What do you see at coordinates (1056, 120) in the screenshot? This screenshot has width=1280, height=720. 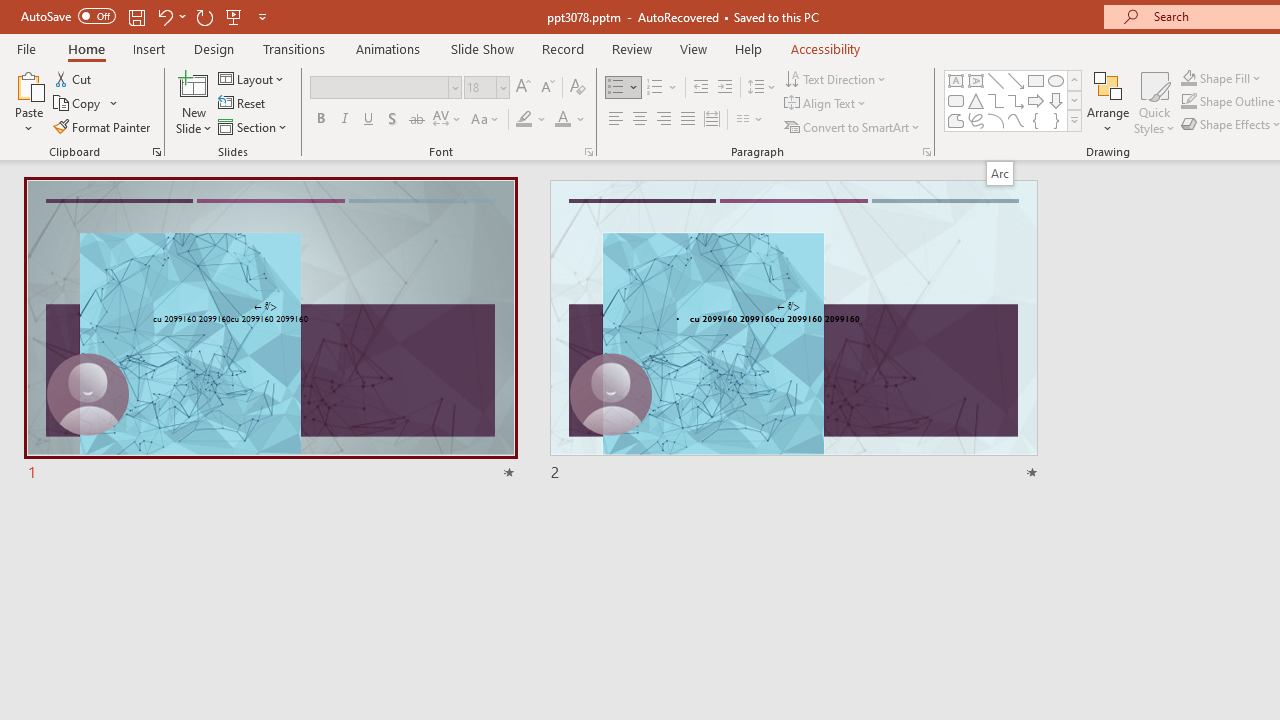 I see `Right Brace` at bounding box center [1056, 120].